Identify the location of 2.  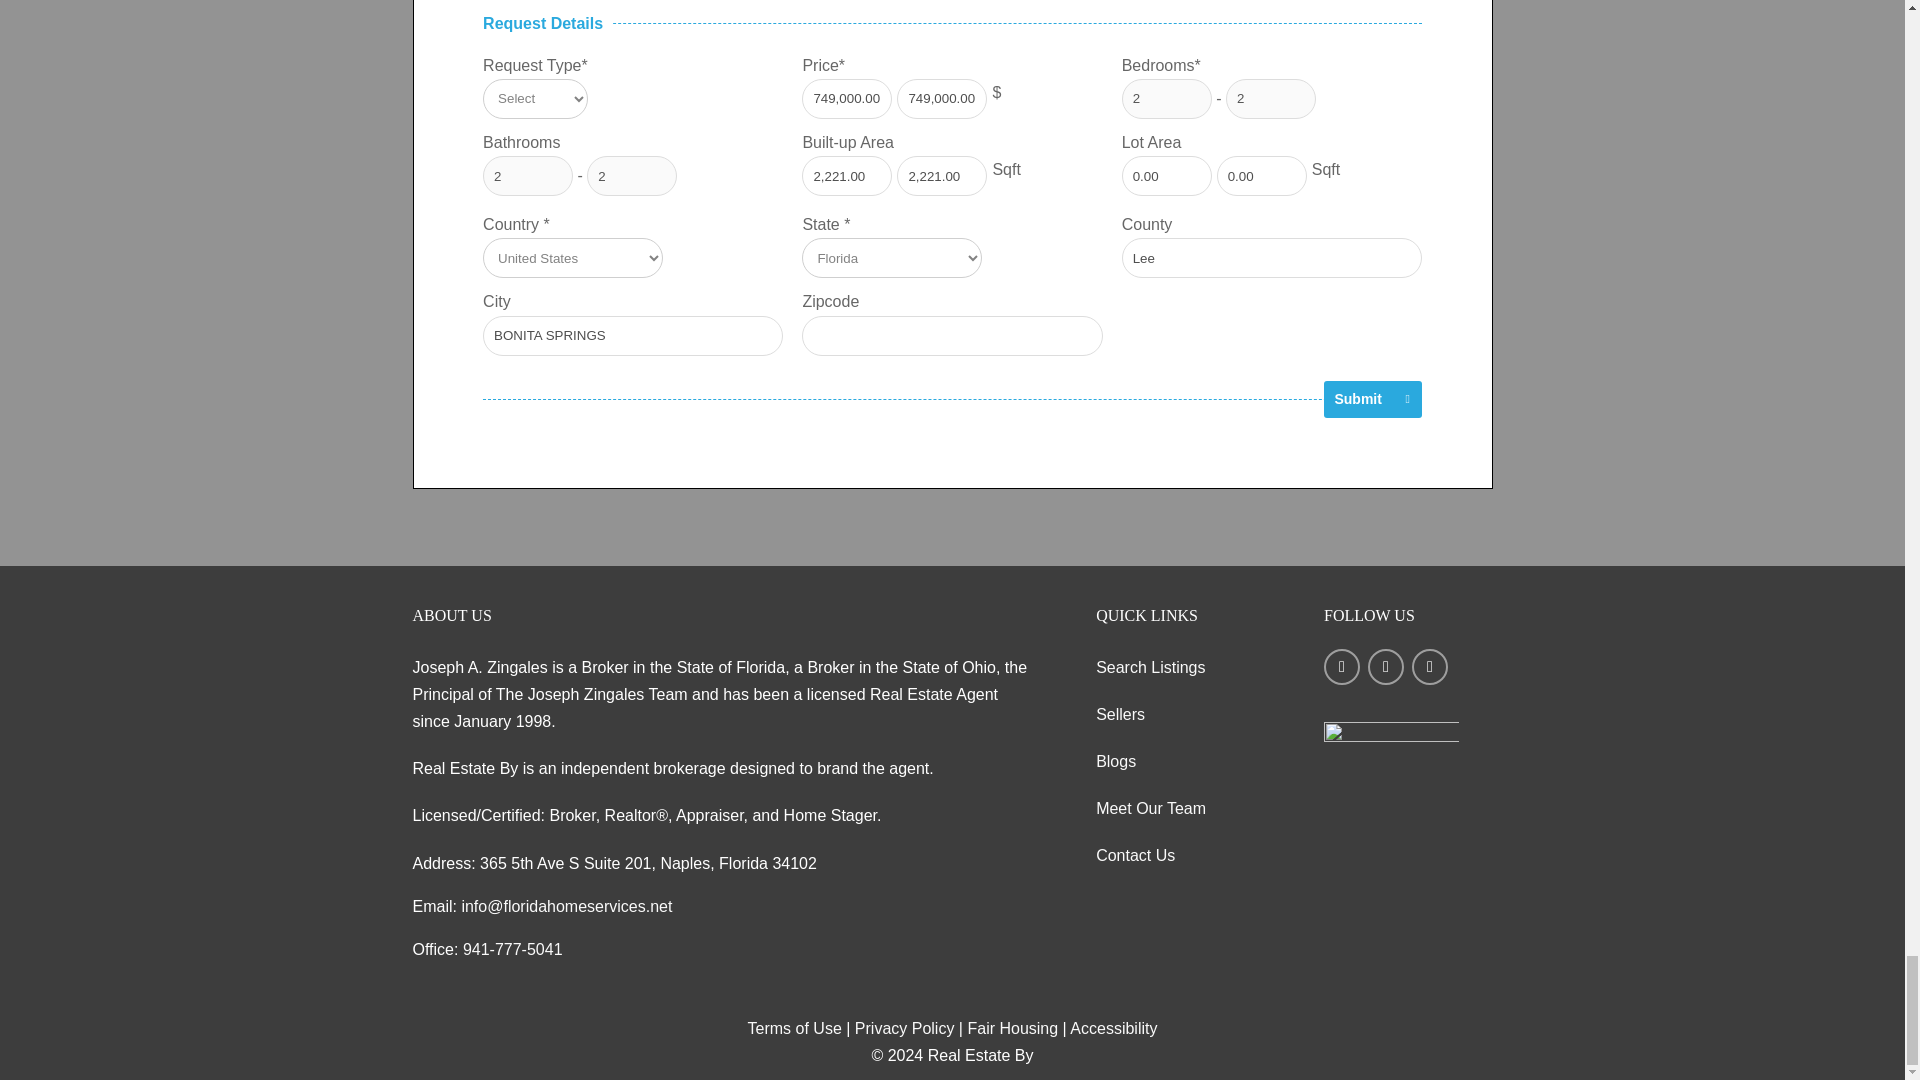
(1270, 98).